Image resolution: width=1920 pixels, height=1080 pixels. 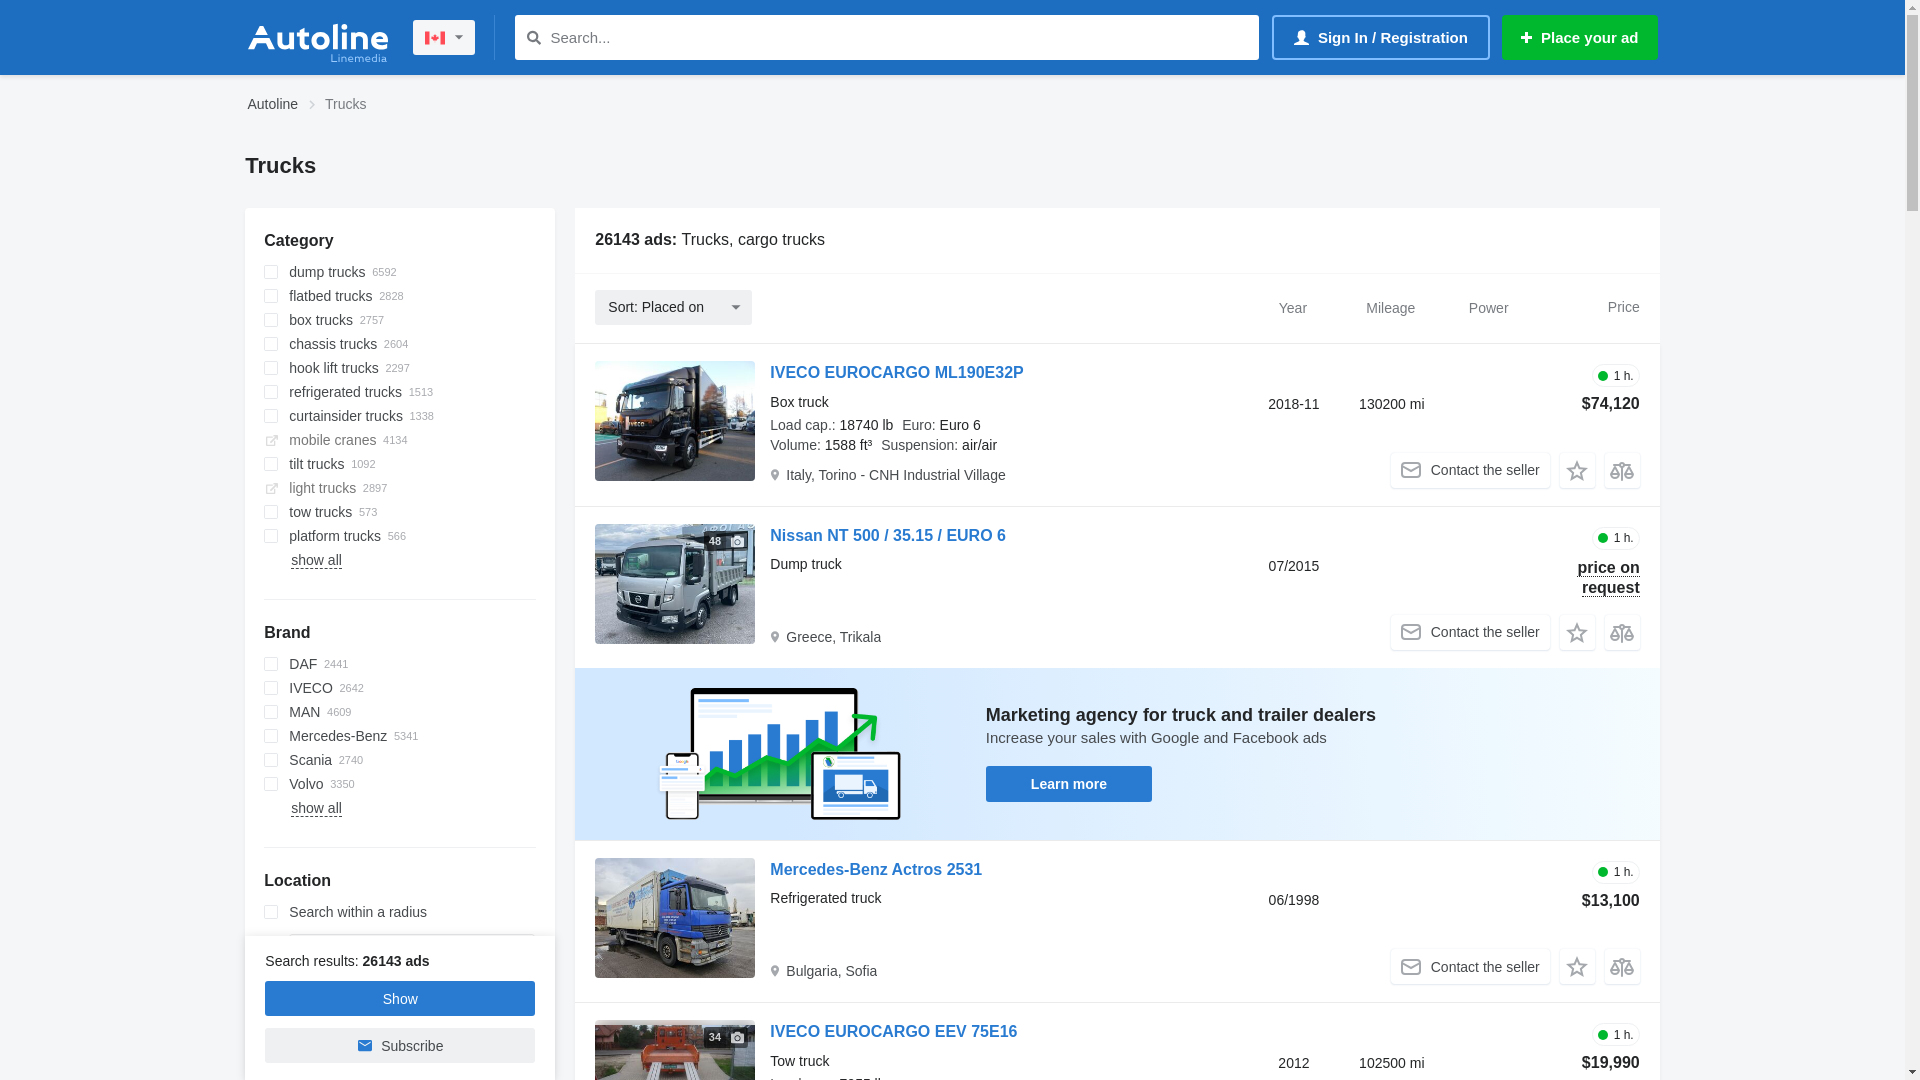 I want to click on Autoline Canada, so click(x=318, y=38).